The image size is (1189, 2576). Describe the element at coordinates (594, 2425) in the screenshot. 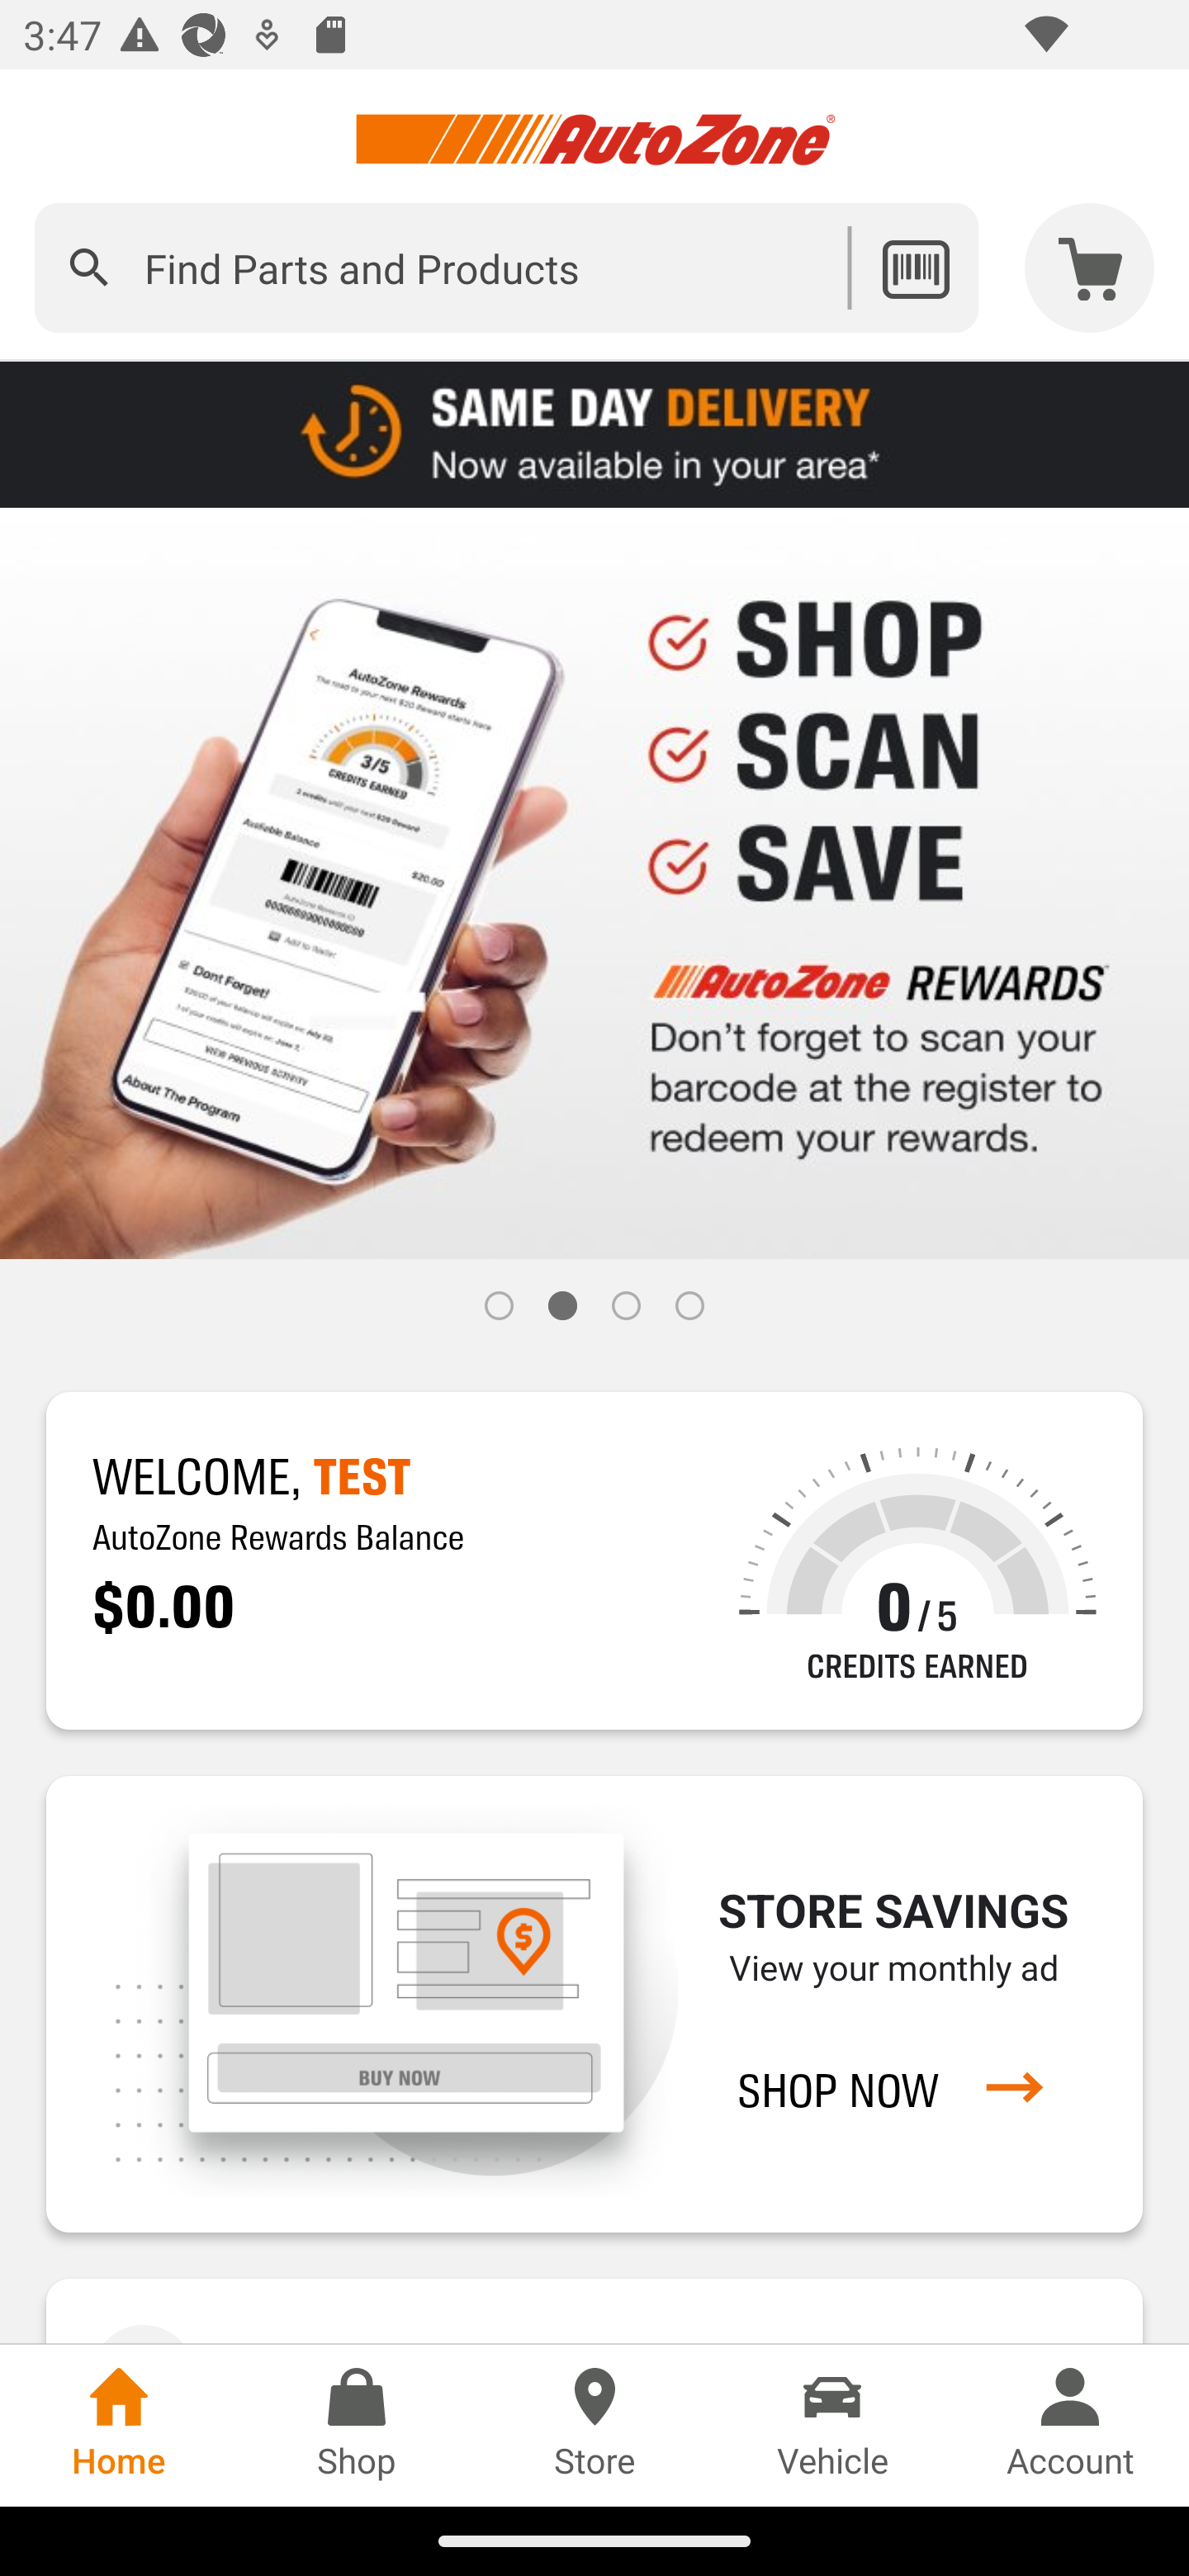

I see `Store` at that location.